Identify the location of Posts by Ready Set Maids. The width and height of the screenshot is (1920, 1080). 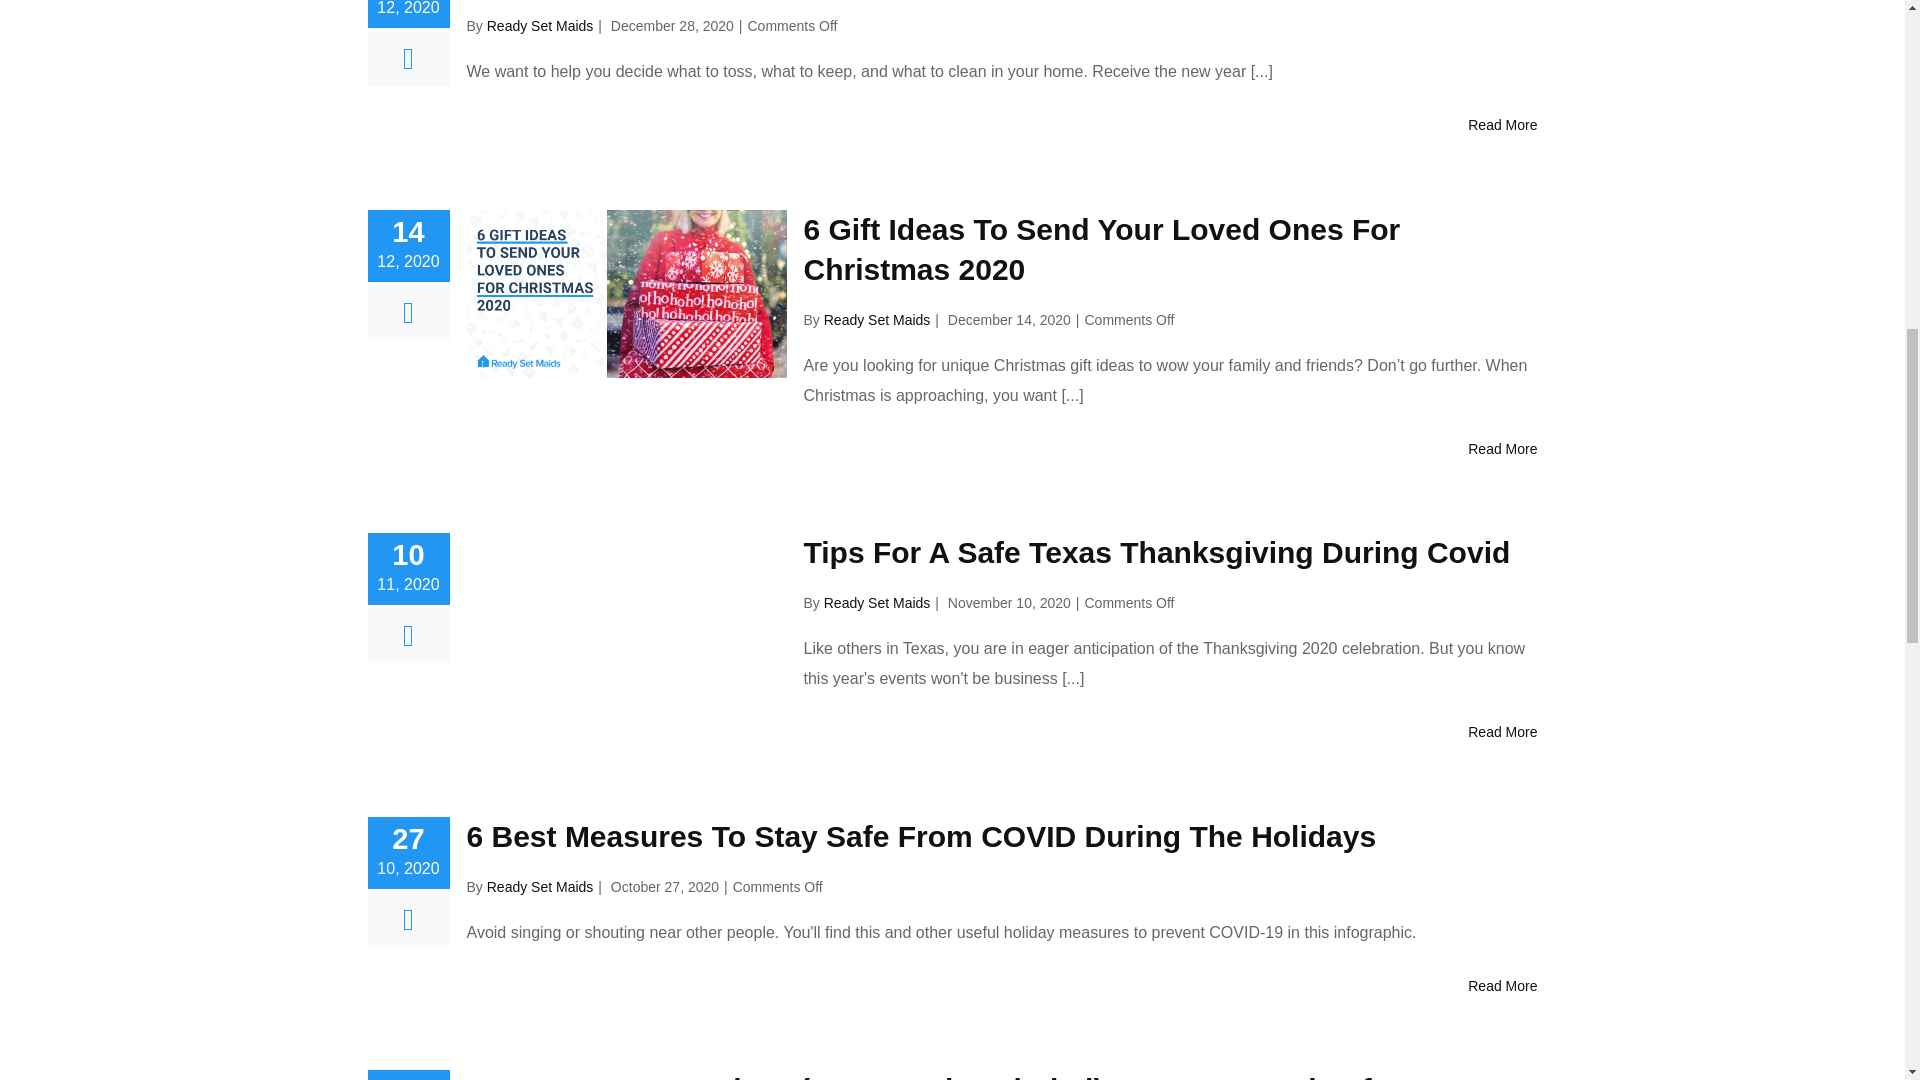
(877, 603).